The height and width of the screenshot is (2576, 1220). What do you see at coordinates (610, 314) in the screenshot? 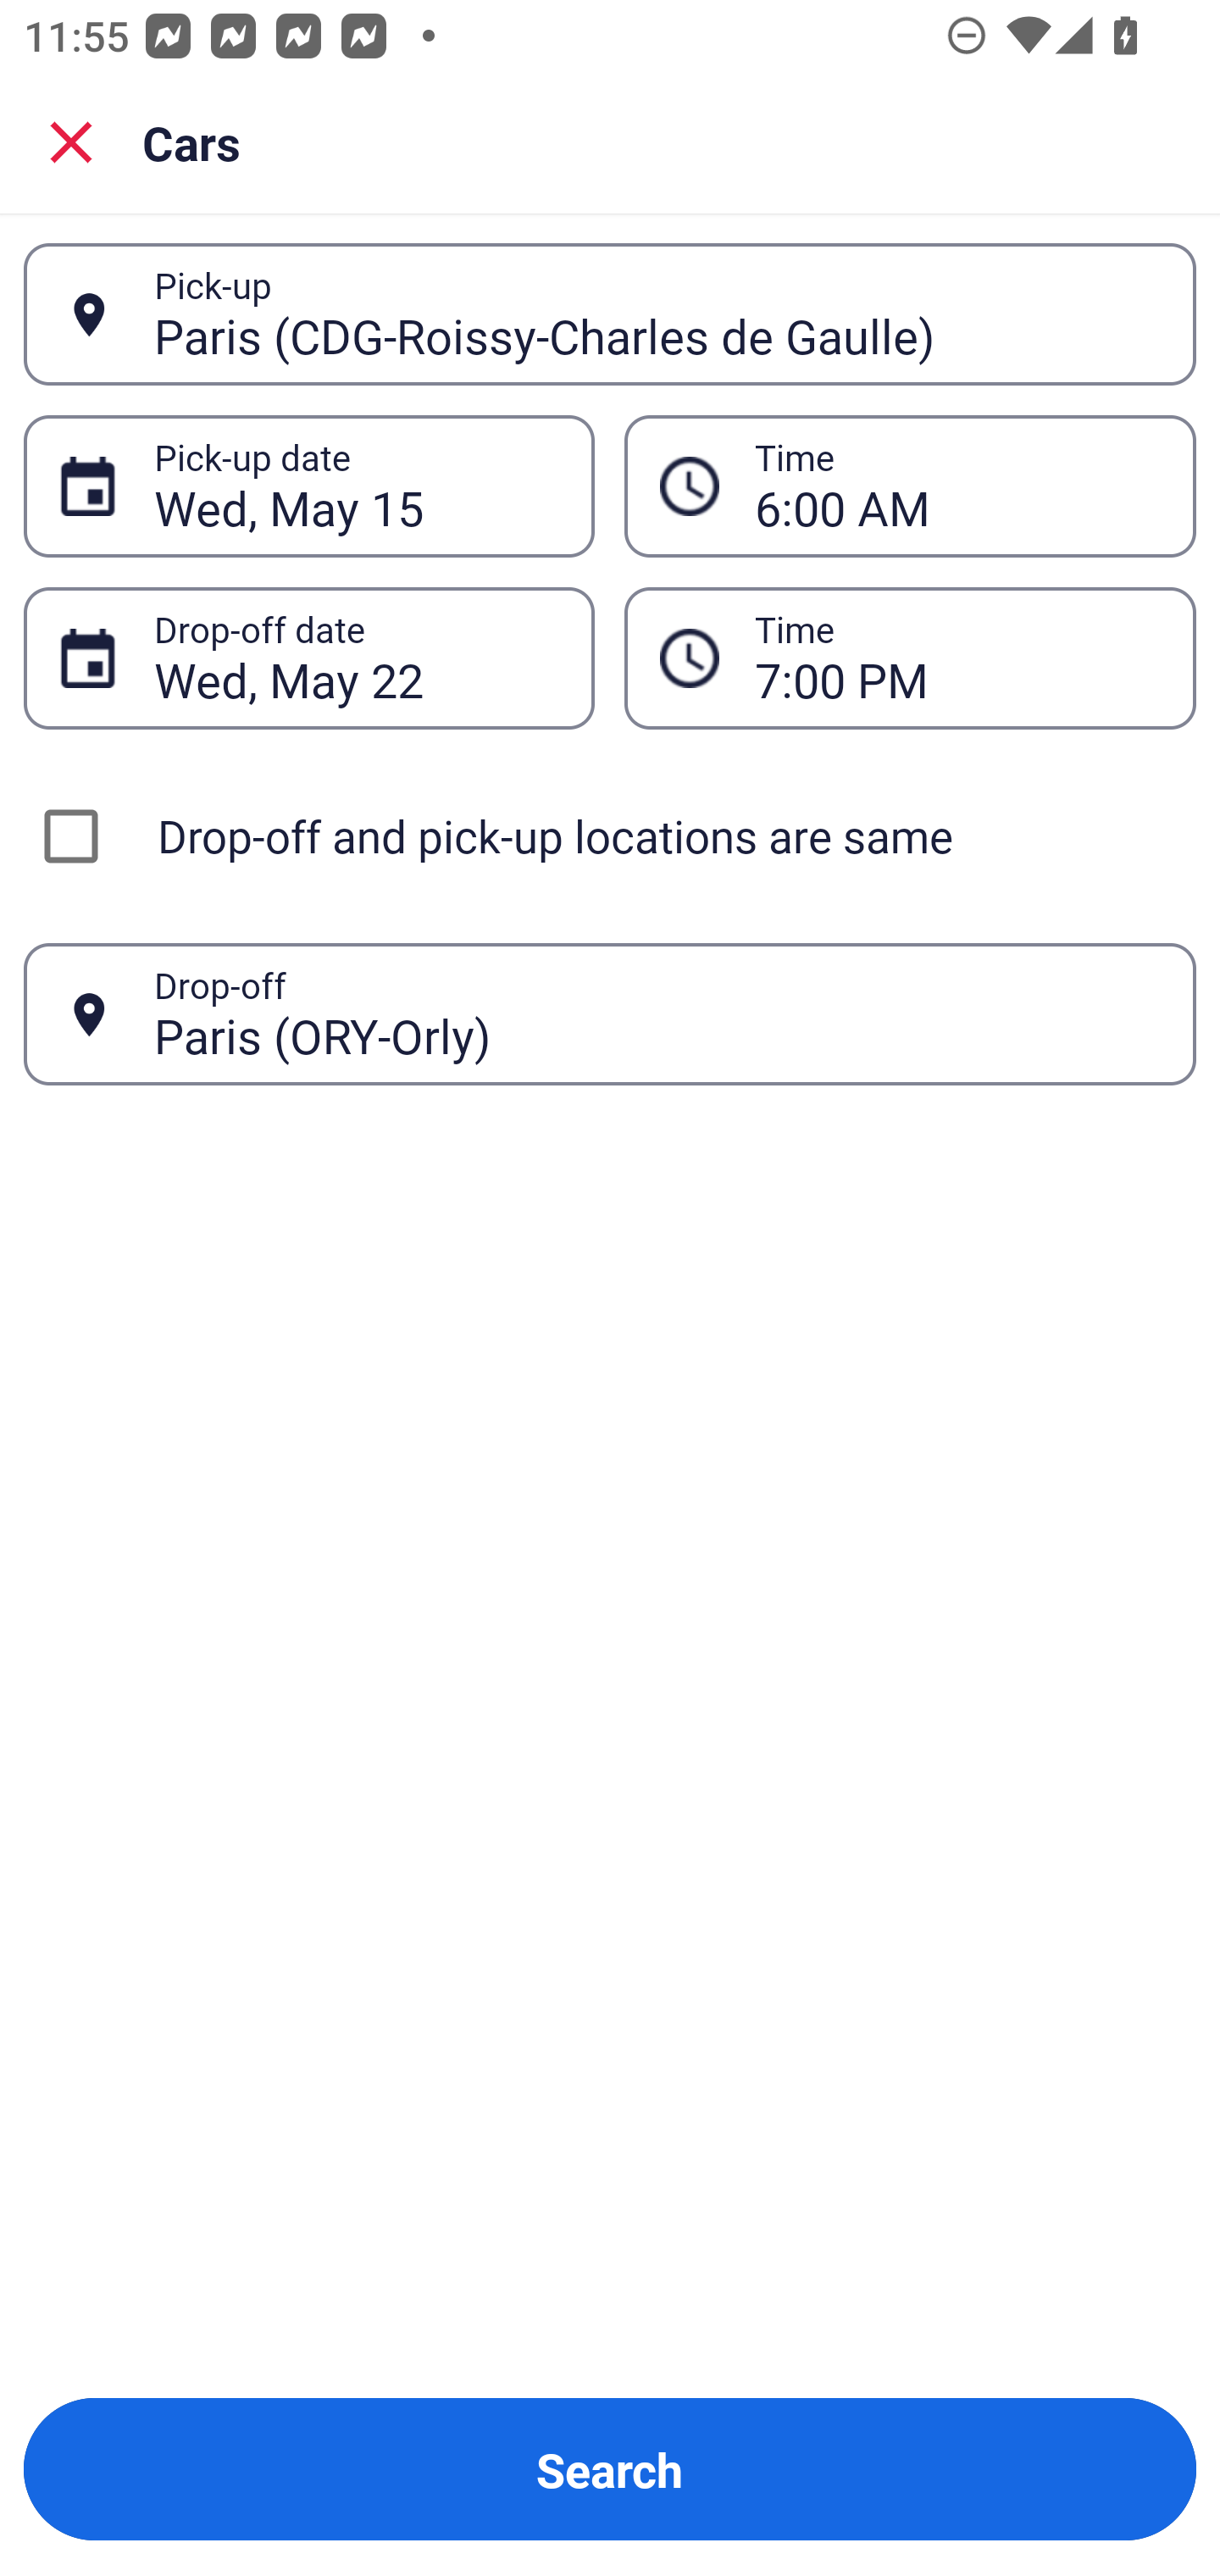
I see `Paris (CDG-Roissy-Charles de Gaulle) Pick-up` at bounding box center [610, 314].